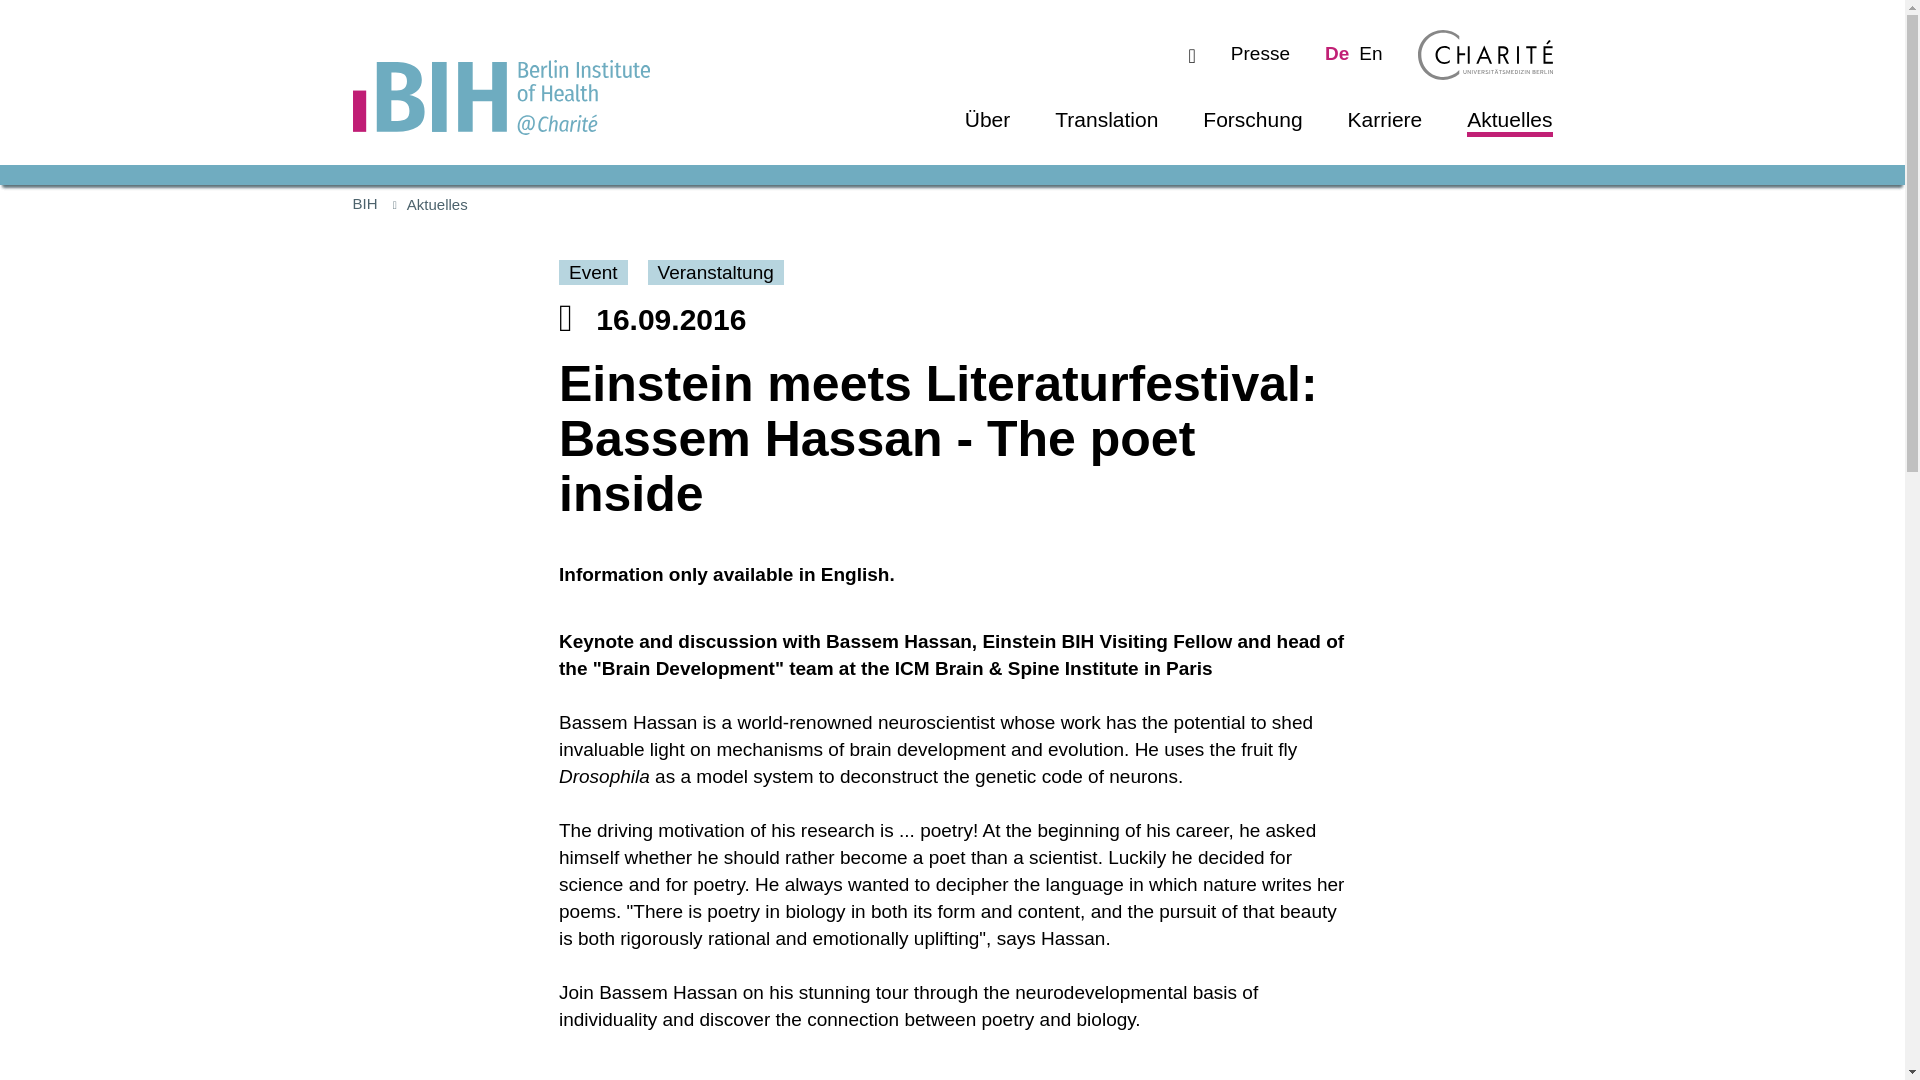 The width and height of the screenshot is (1920, 1080). I want to click on englisch, so click(1370, 53).